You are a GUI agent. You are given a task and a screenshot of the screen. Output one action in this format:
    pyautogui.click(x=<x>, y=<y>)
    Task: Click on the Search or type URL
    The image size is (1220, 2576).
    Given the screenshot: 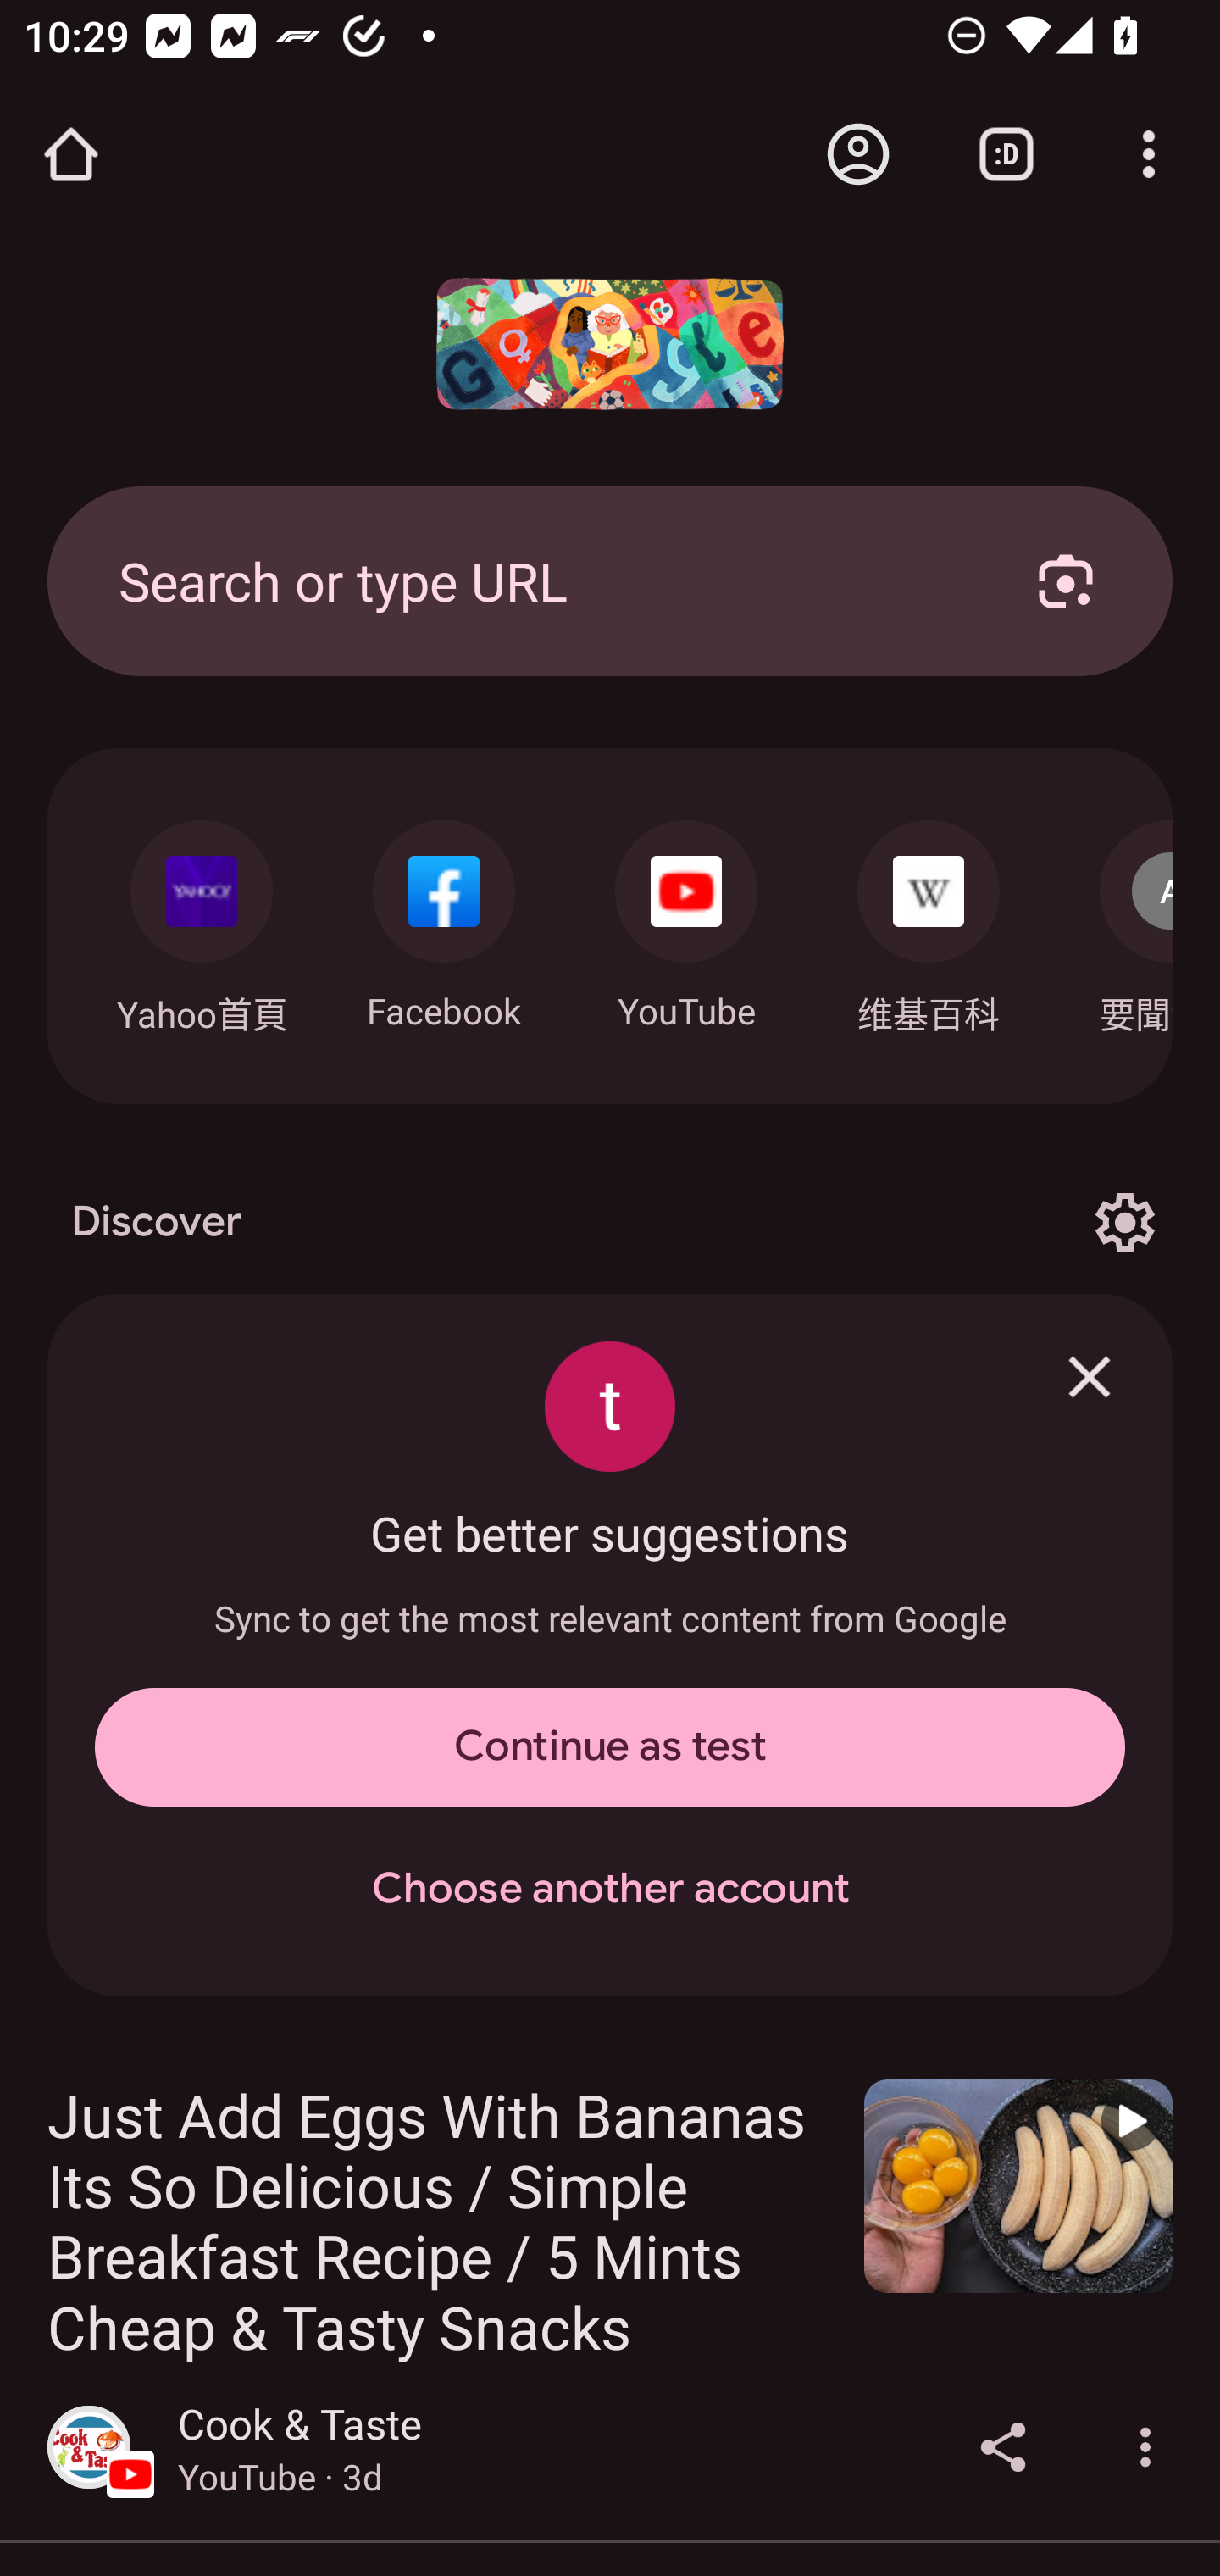 What is the action you would take?
    pyautogui.click(x=538, y=580)
    